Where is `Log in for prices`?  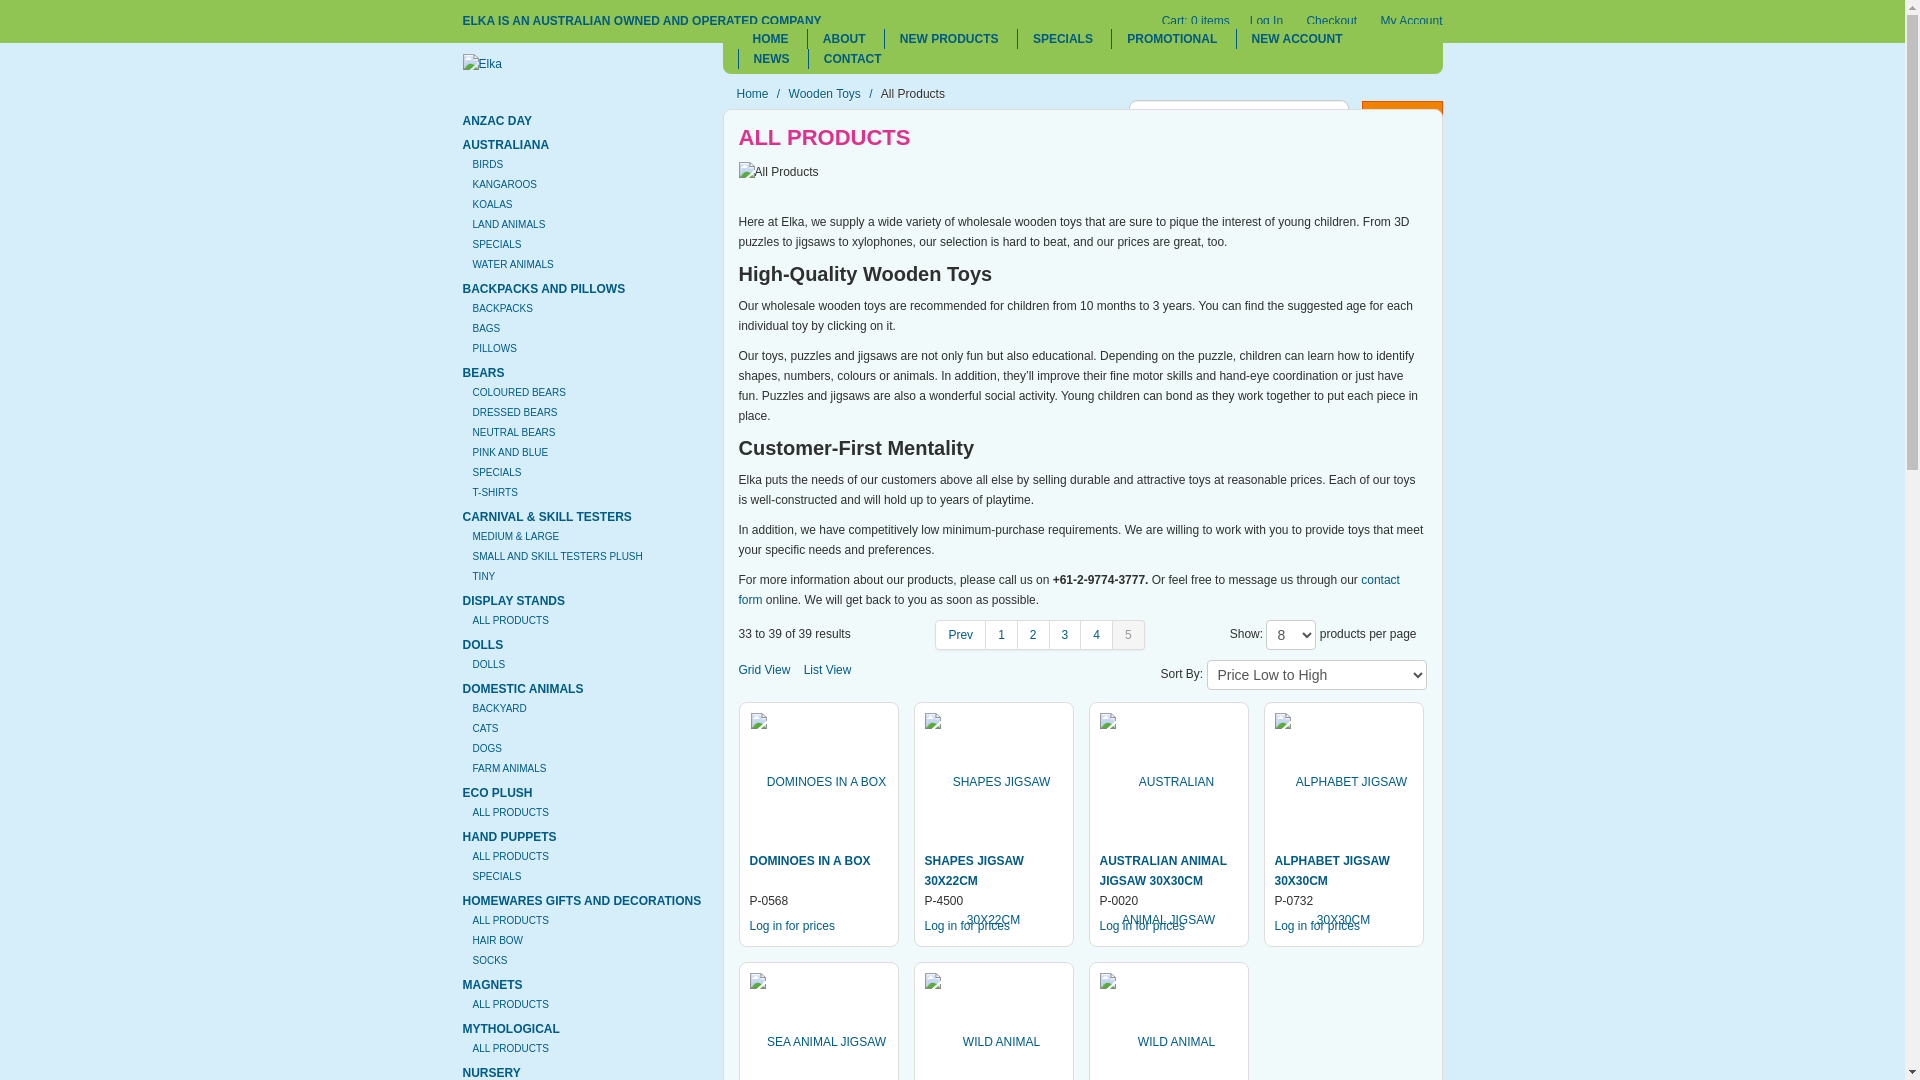
Log in for prices is located at coordinates (1316, 926).